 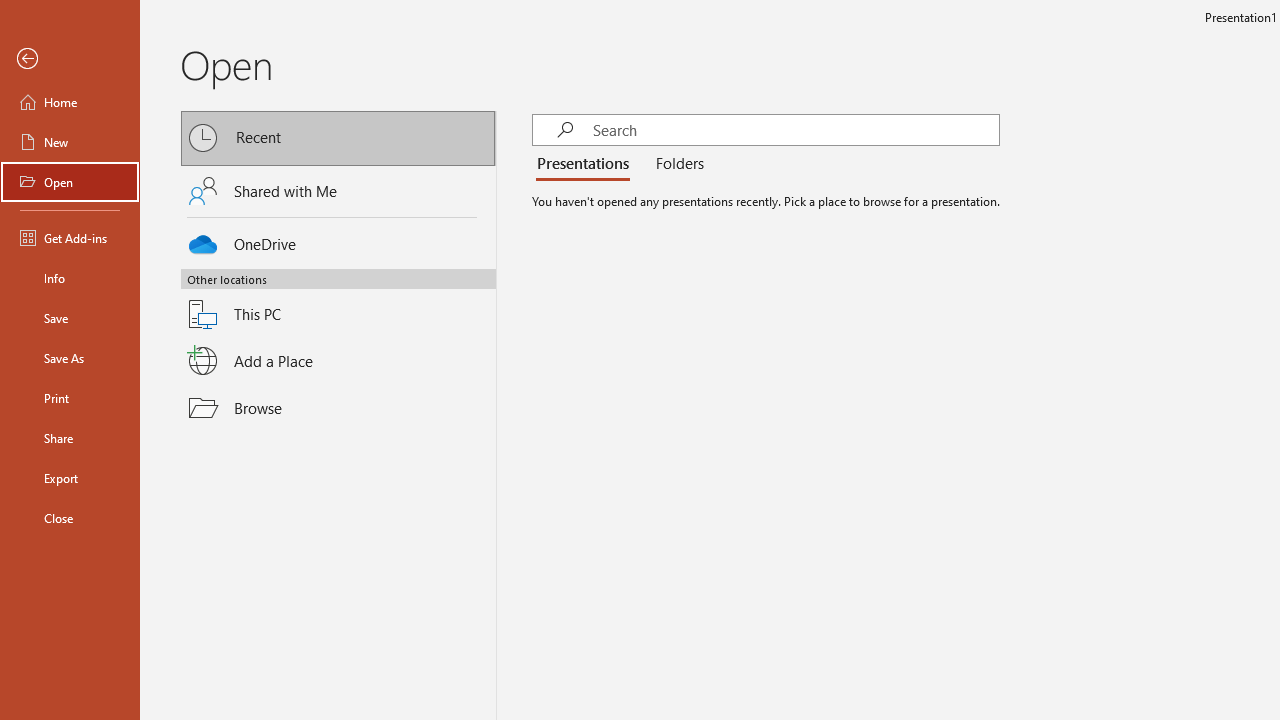 I want to click on Print, so click(x=70, y=398).